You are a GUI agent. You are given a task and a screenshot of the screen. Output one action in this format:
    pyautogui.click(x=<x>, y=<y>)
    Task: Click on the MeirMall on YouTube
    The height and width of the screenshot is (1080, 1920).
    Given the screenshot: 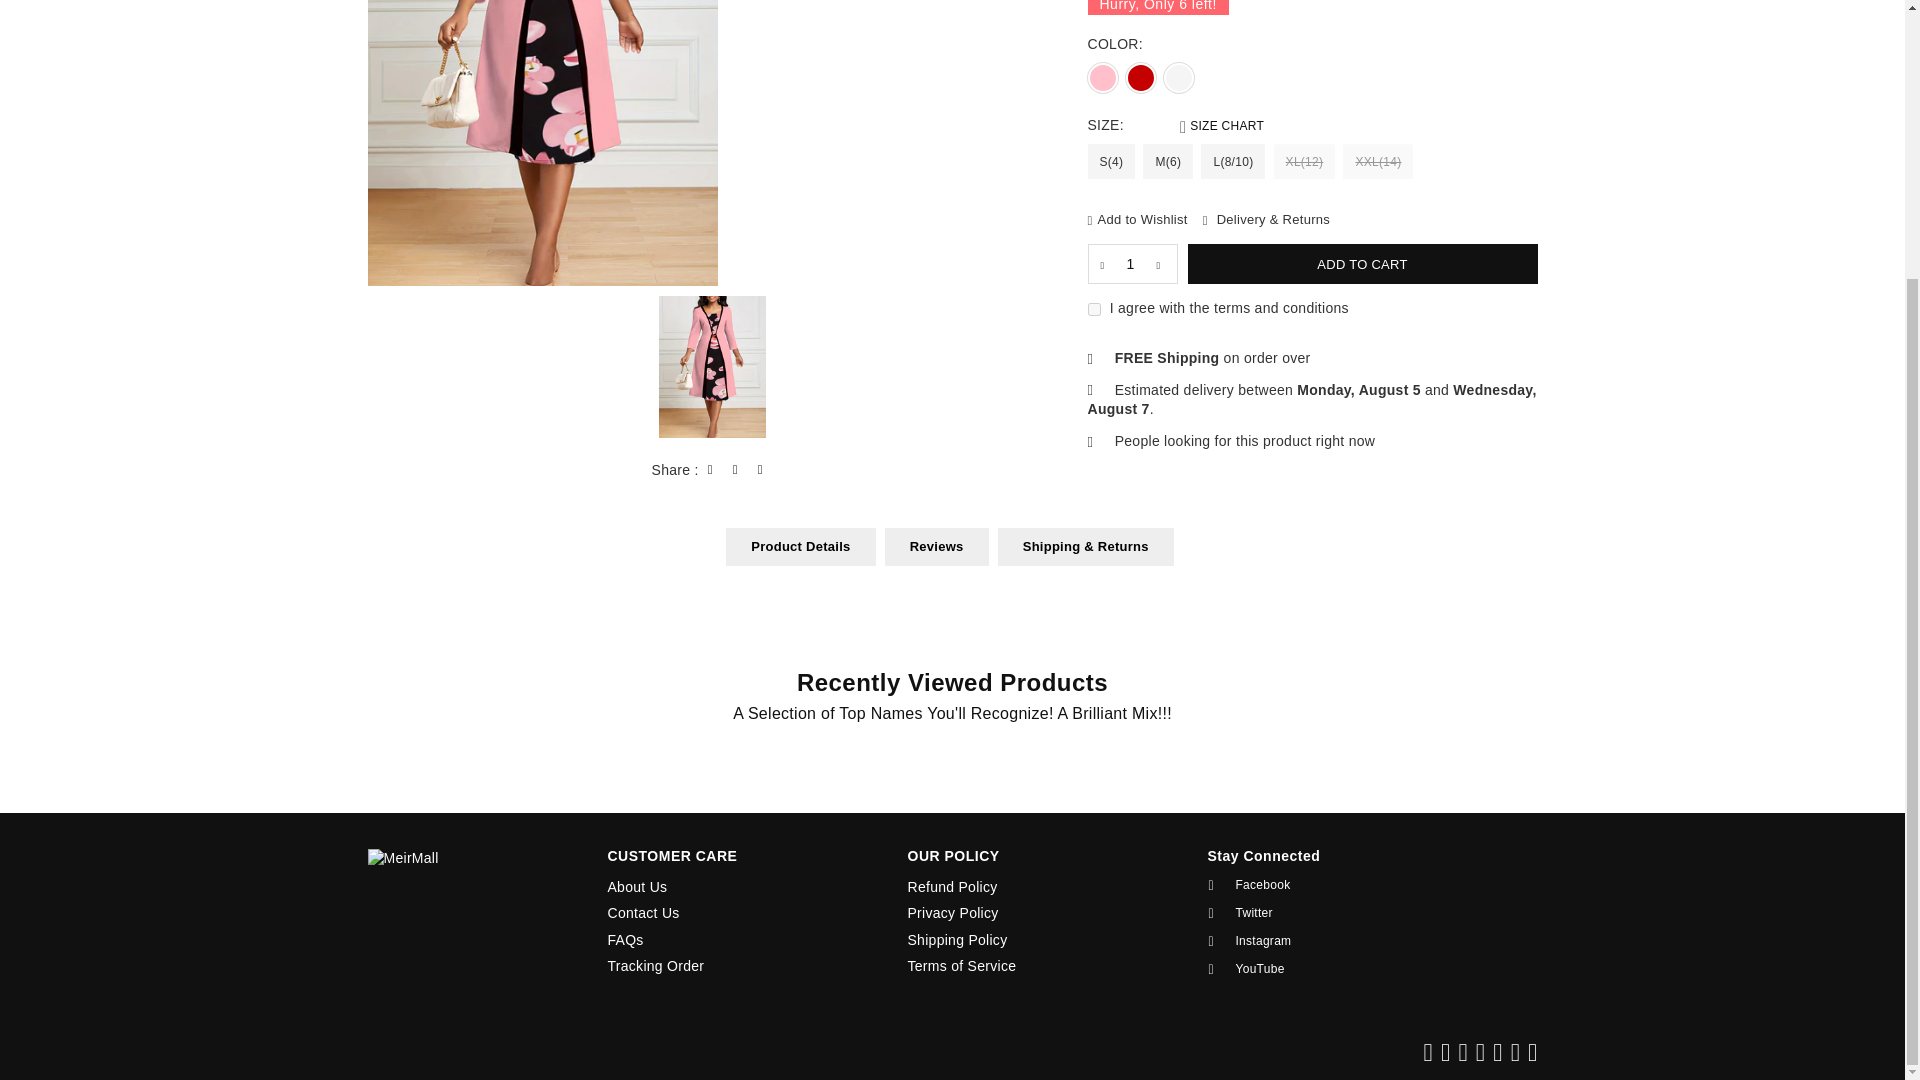 What is the action you would take?
    pyautogui.click(x=1336, y=969)
    